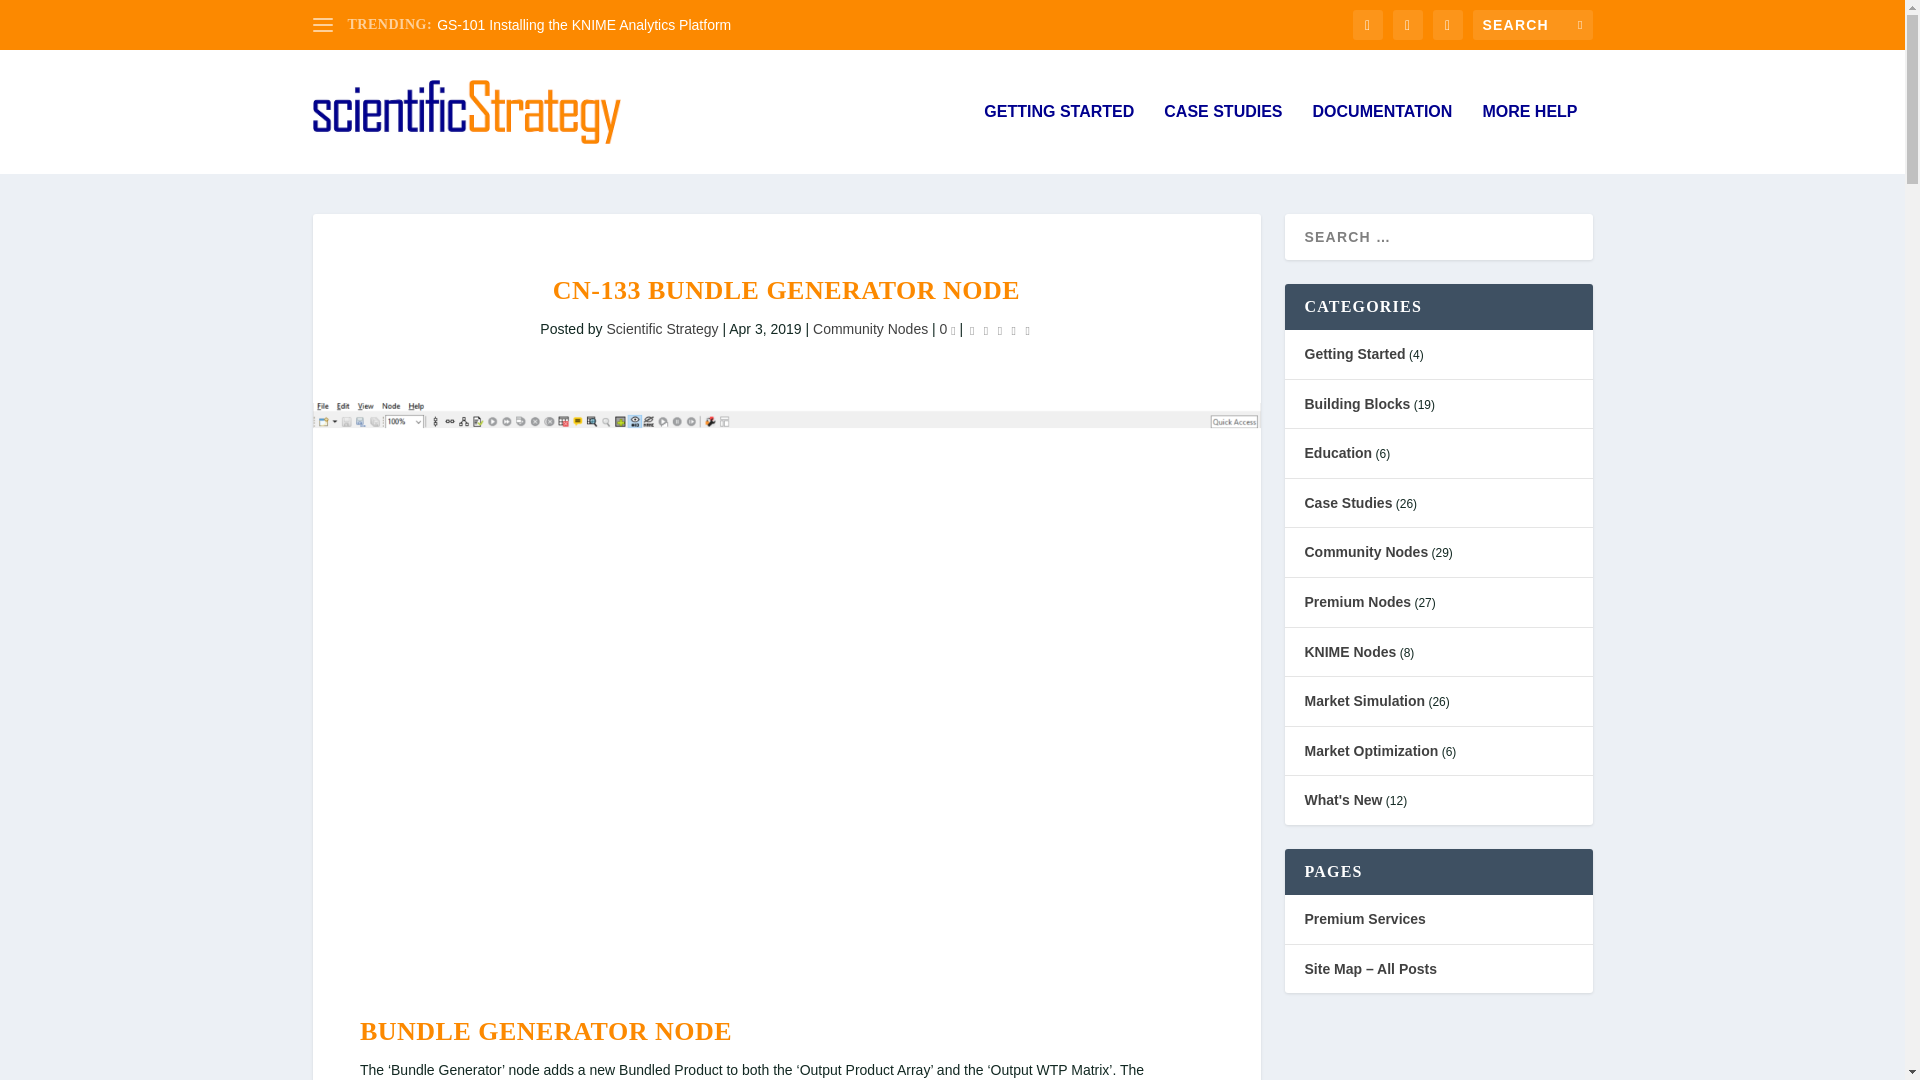 The image size is (1920, 1080). Describe the element at coordinates (1222, 138) in the screenshot. I see `CASE STUDIES` at that location.